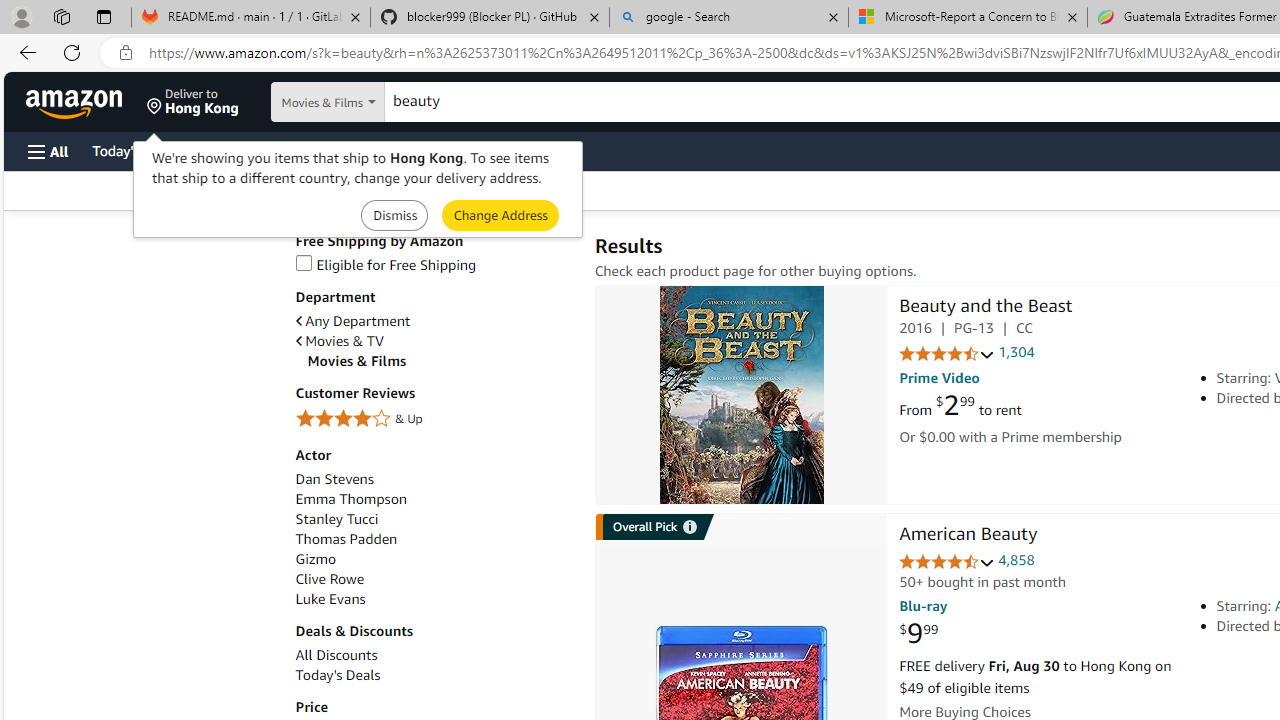 Image resolution: width=1280 pixels, height=720 pixels. I want to click on Skip to main content, so click(86, 100).